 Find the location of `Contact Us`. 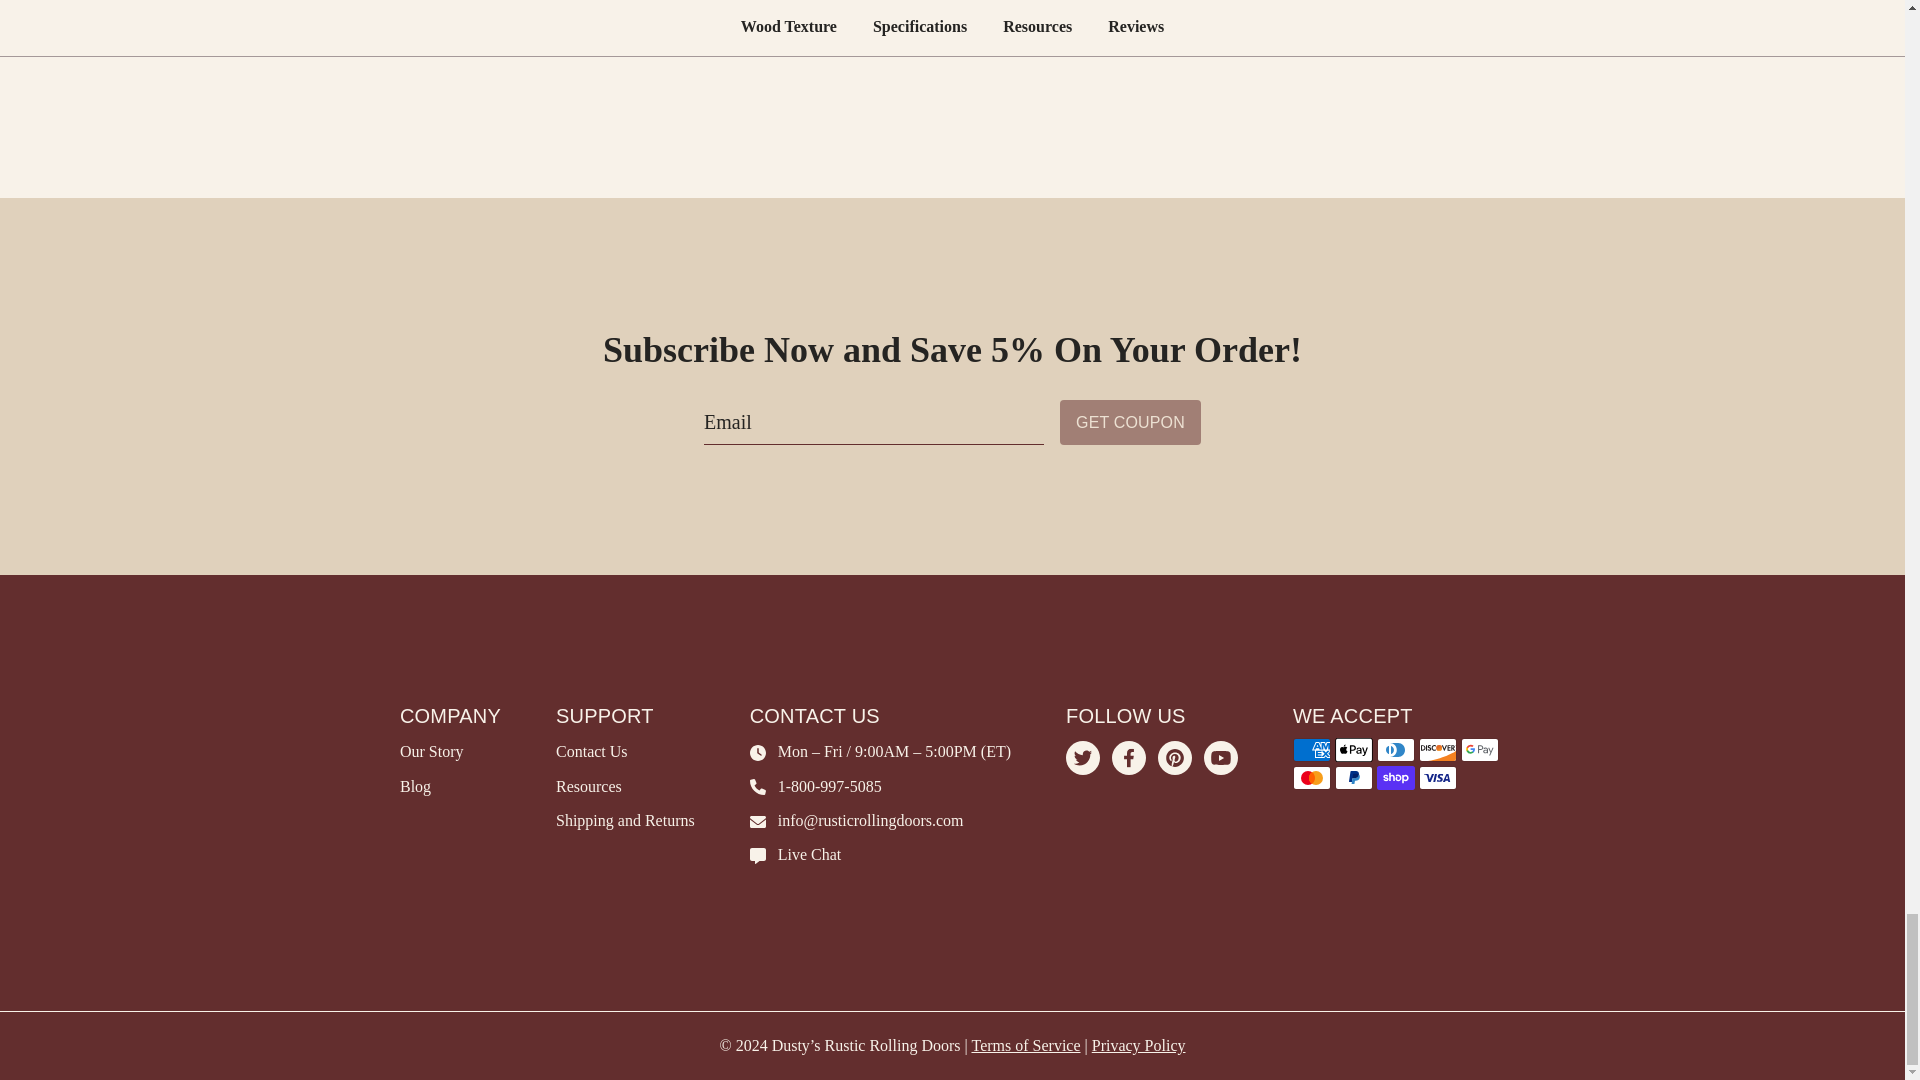

Contact Us is located at coordinates (592, 752).